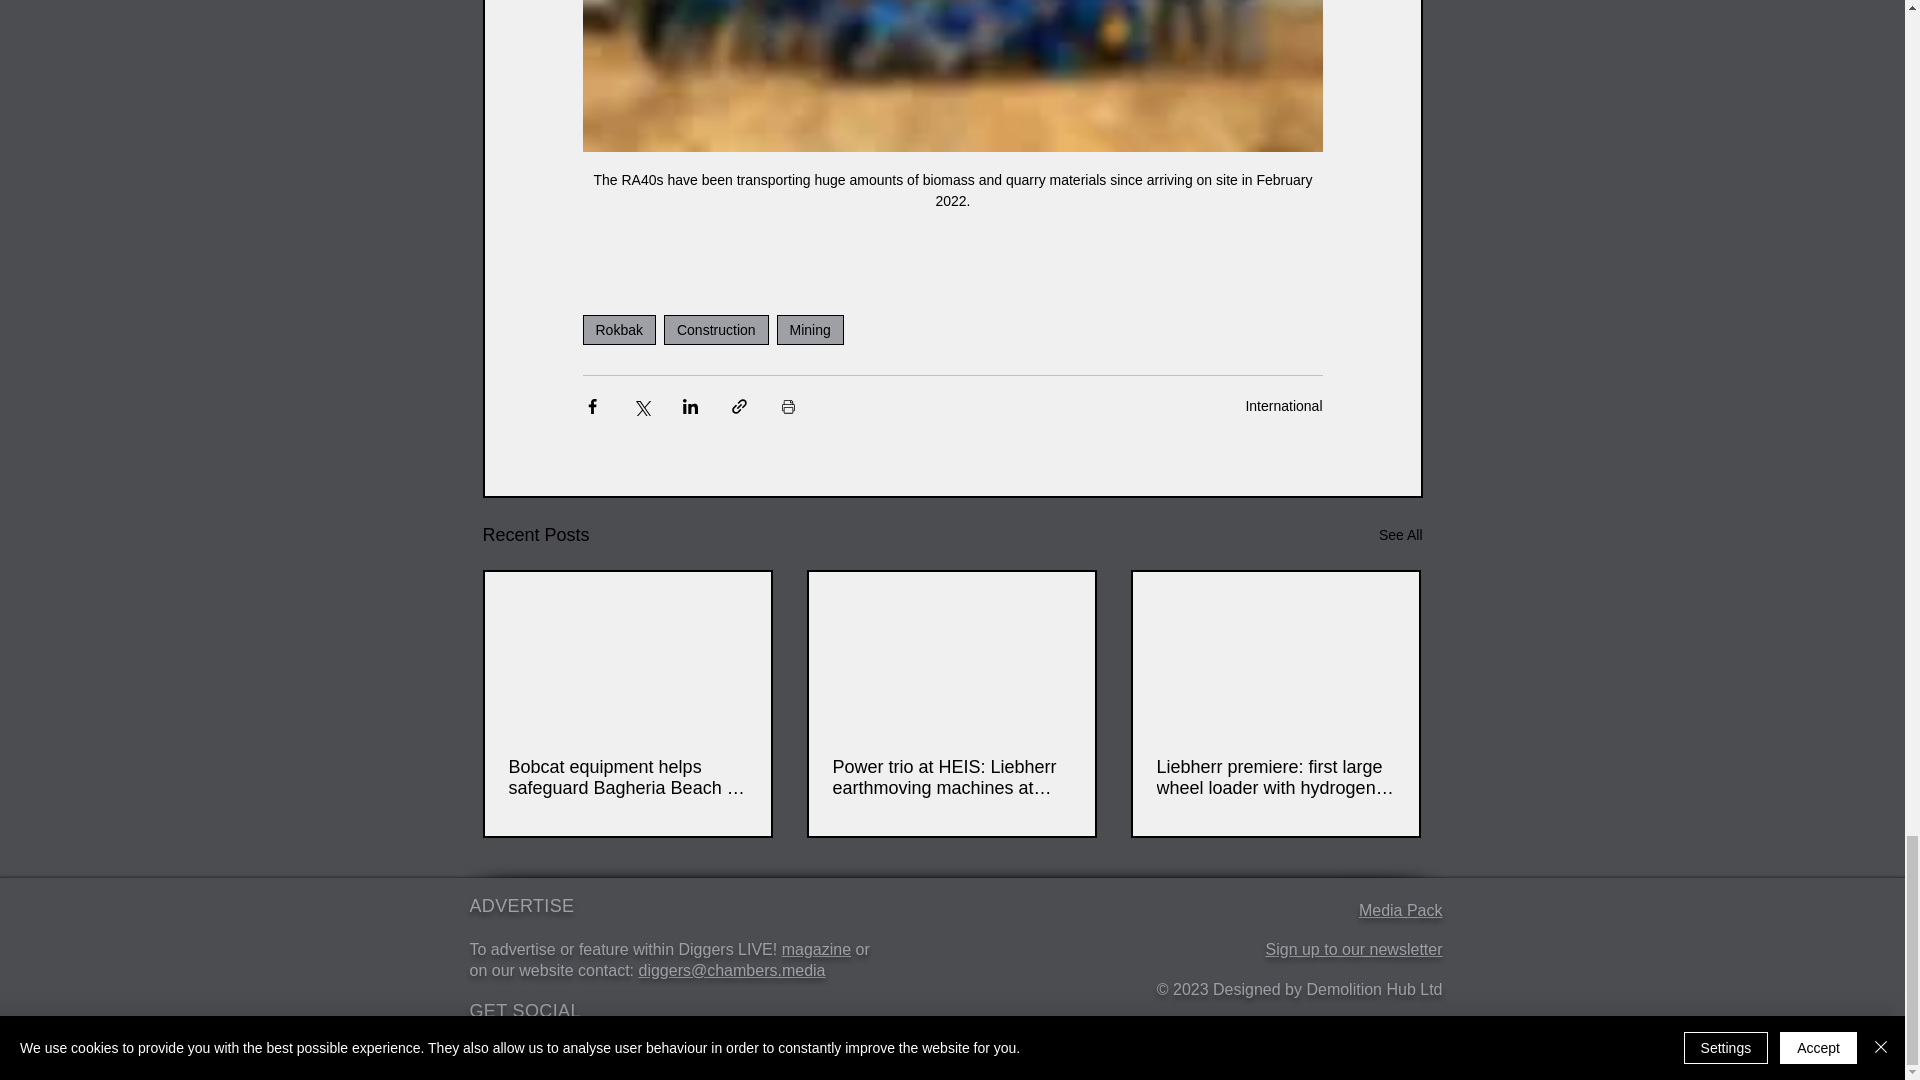  I want to click on Bobcat equipment helps safeguard Bagheria Beach in Sicily, so click(627, 778).